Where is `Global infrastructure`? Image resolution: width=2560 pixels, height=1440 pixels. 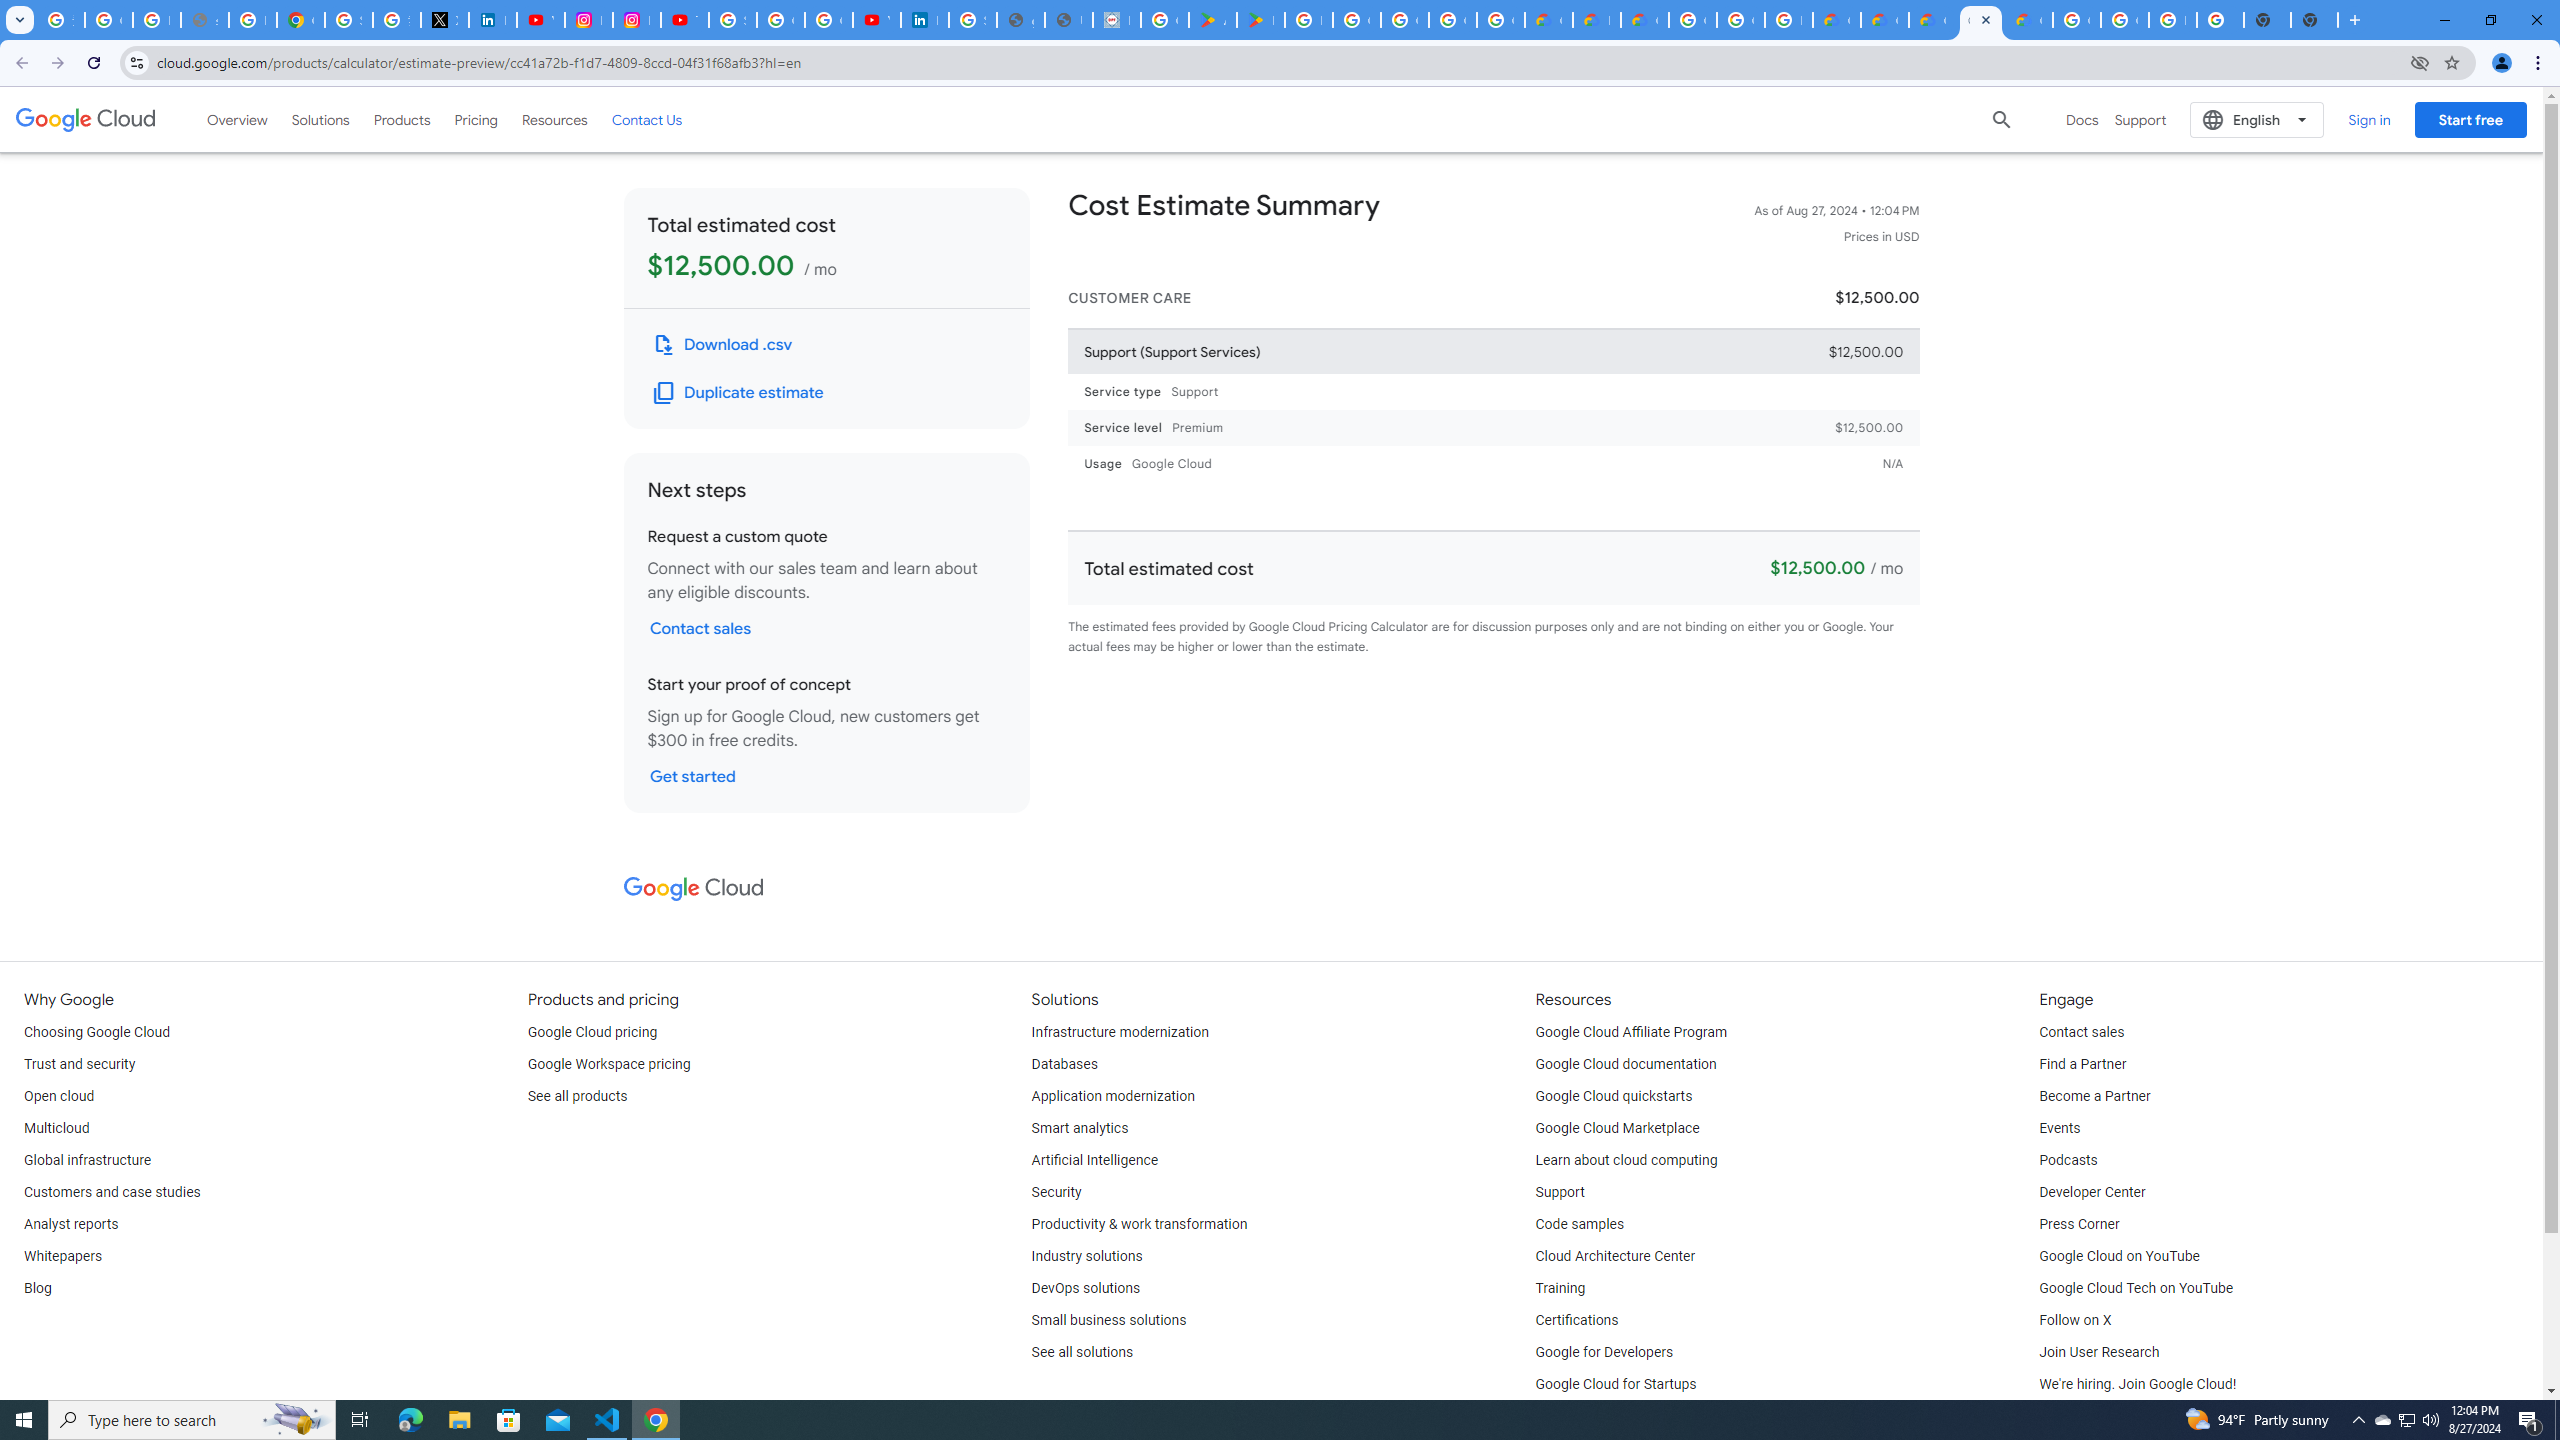 Global infrastructure is located at coordinates (87, 1160).